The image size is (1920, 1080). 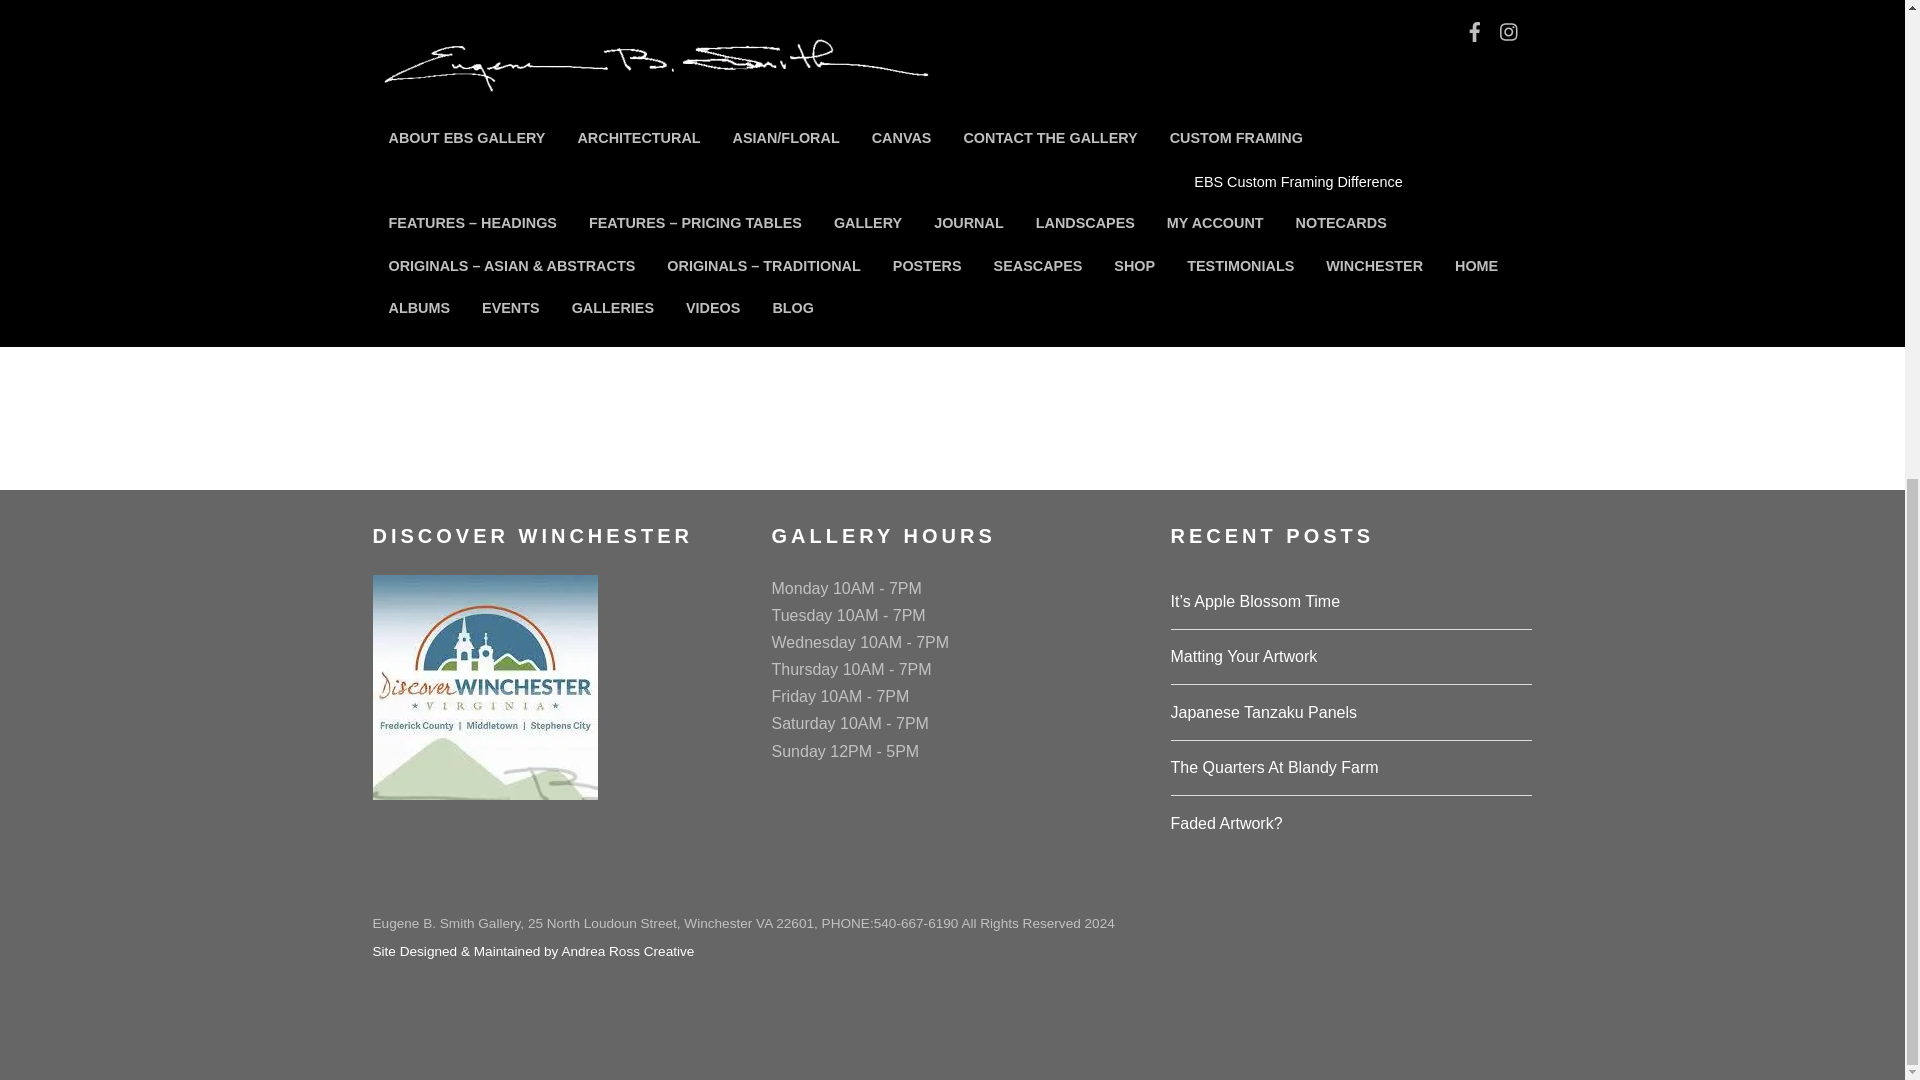 I want to click on Need Custom Framing?, so click(x=1168, y=328).